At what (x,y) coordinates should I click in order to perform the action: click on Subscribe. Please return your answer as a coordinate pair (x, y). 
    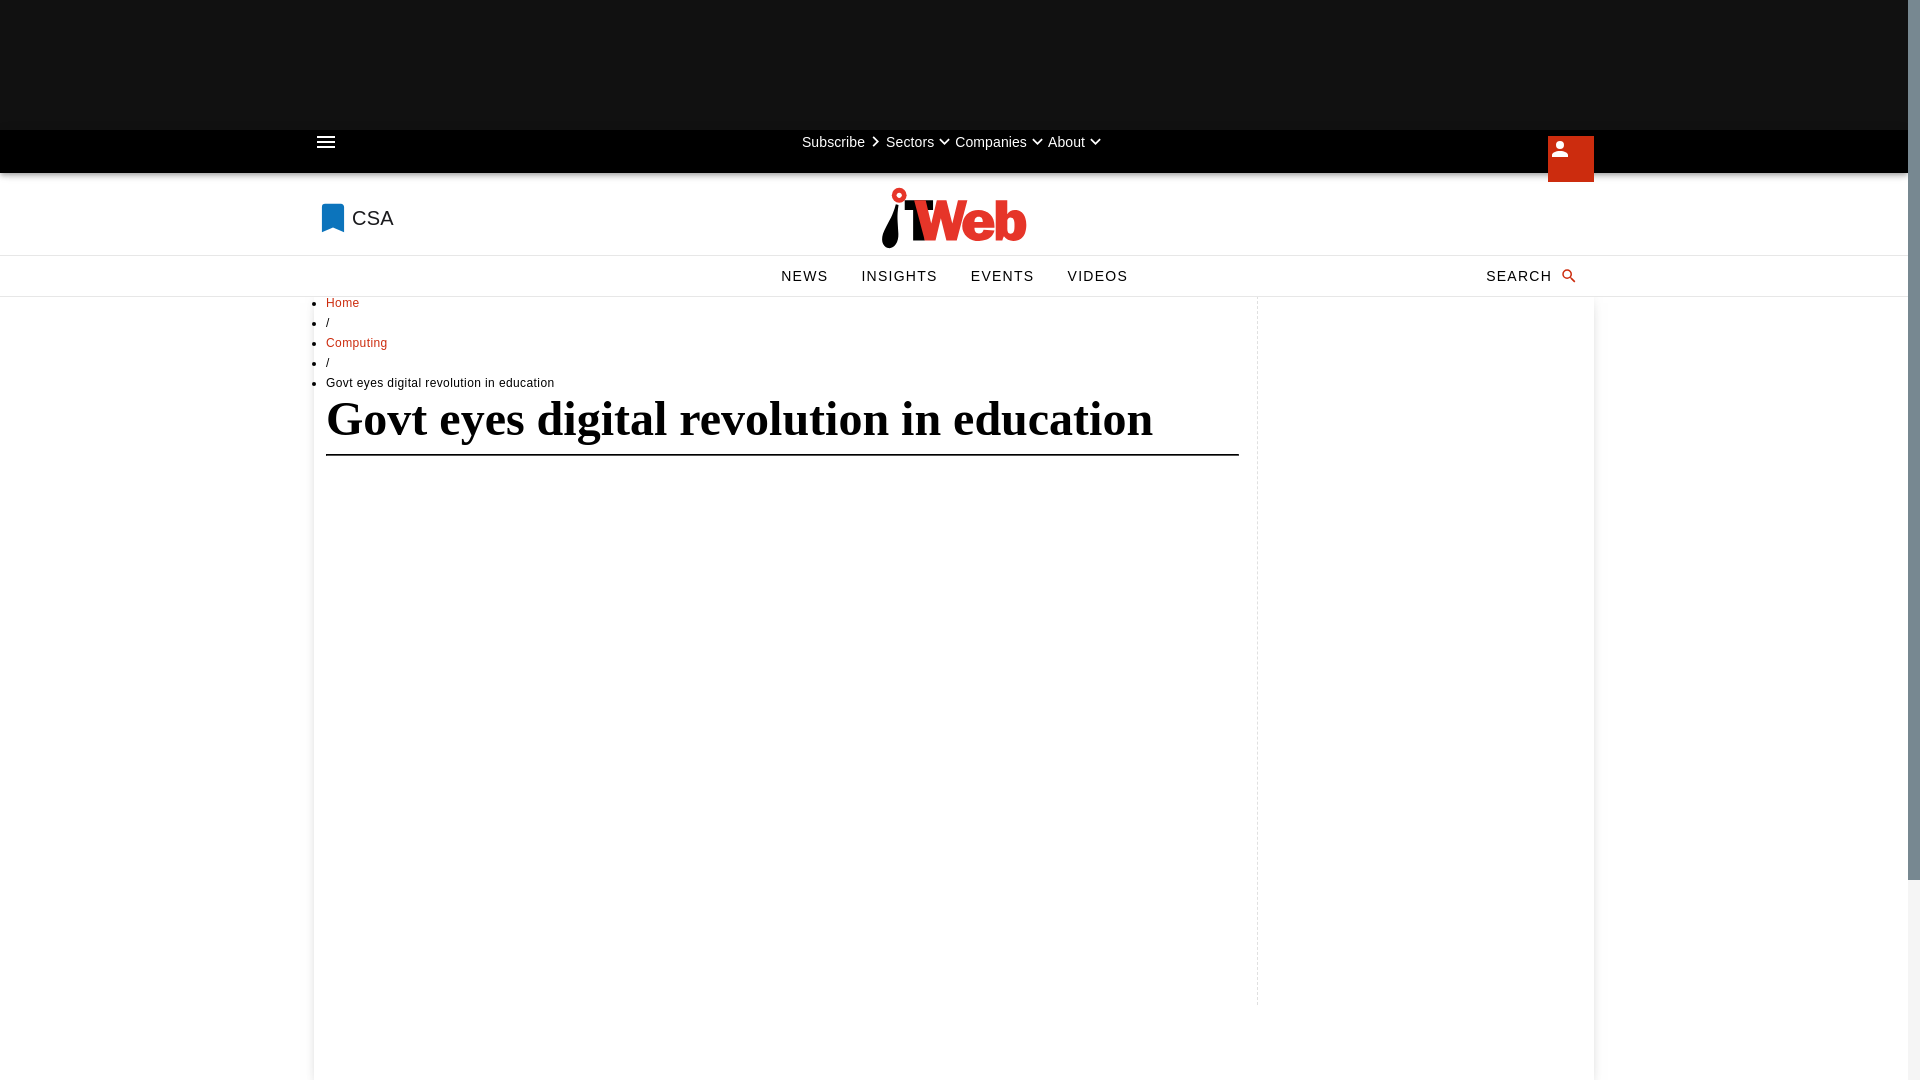
    Looking at the image, I should click on (844, 142).